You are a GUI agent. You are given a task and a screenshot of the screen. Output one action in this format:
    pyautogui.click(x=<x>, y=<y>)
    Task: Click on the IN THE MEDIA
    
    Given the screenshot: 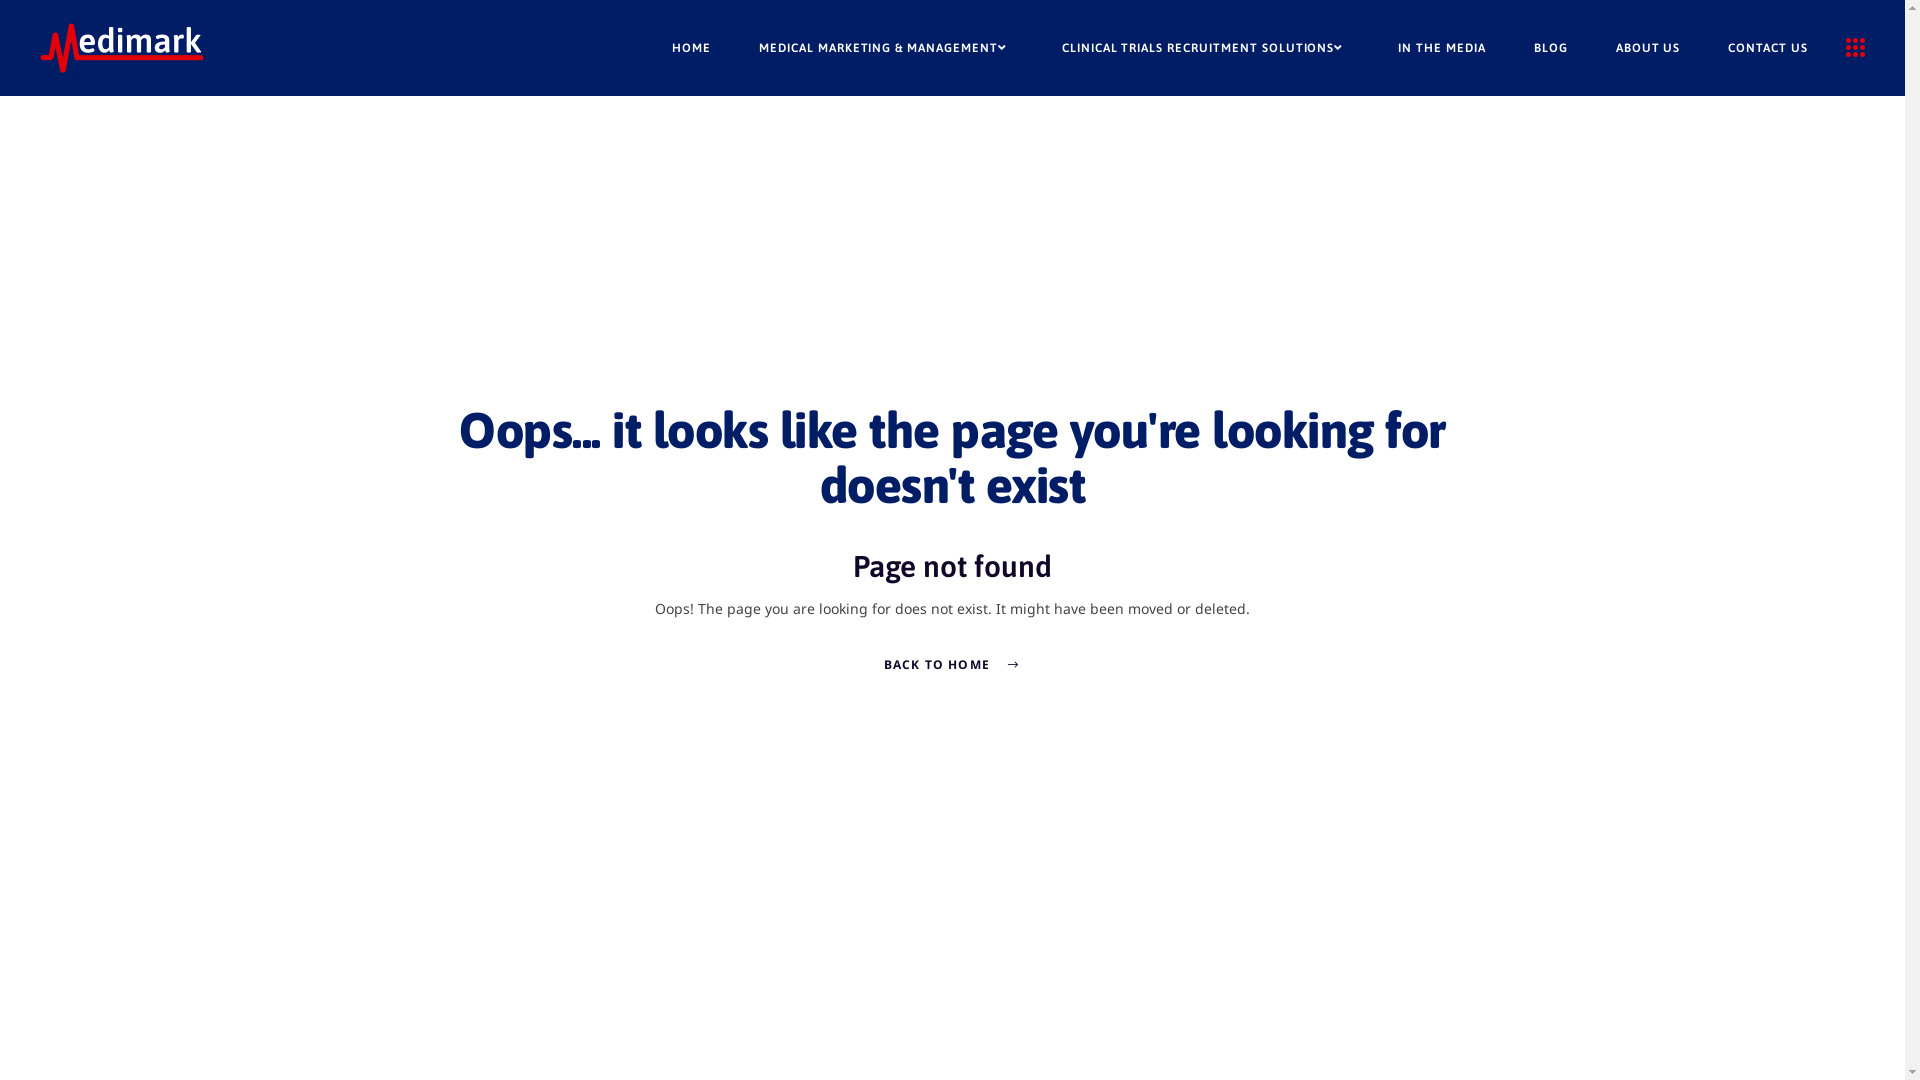 What is the action you would take?
    pyautogui.click(x=1442, y=48)
    